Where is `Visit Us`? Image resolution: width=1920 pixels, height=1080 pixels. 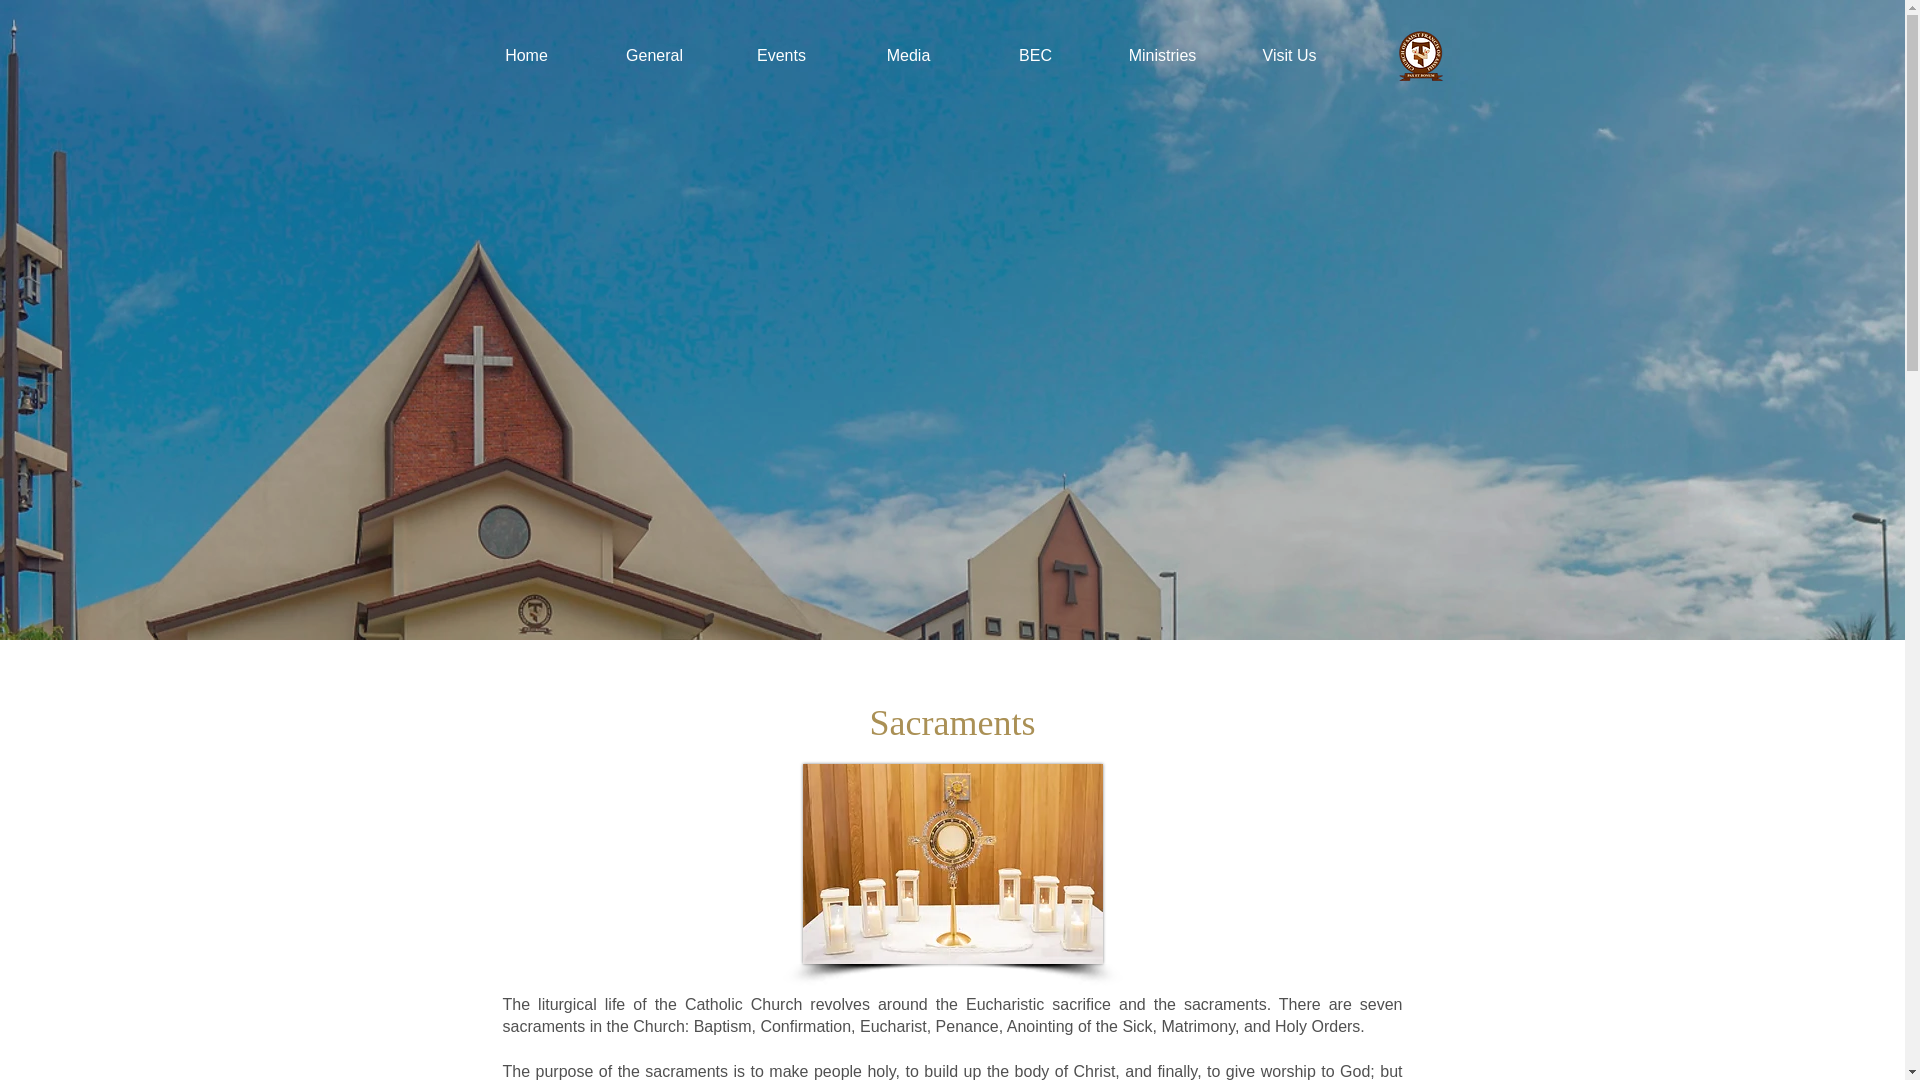
Visit Us is located at coordinates (1288, 56).